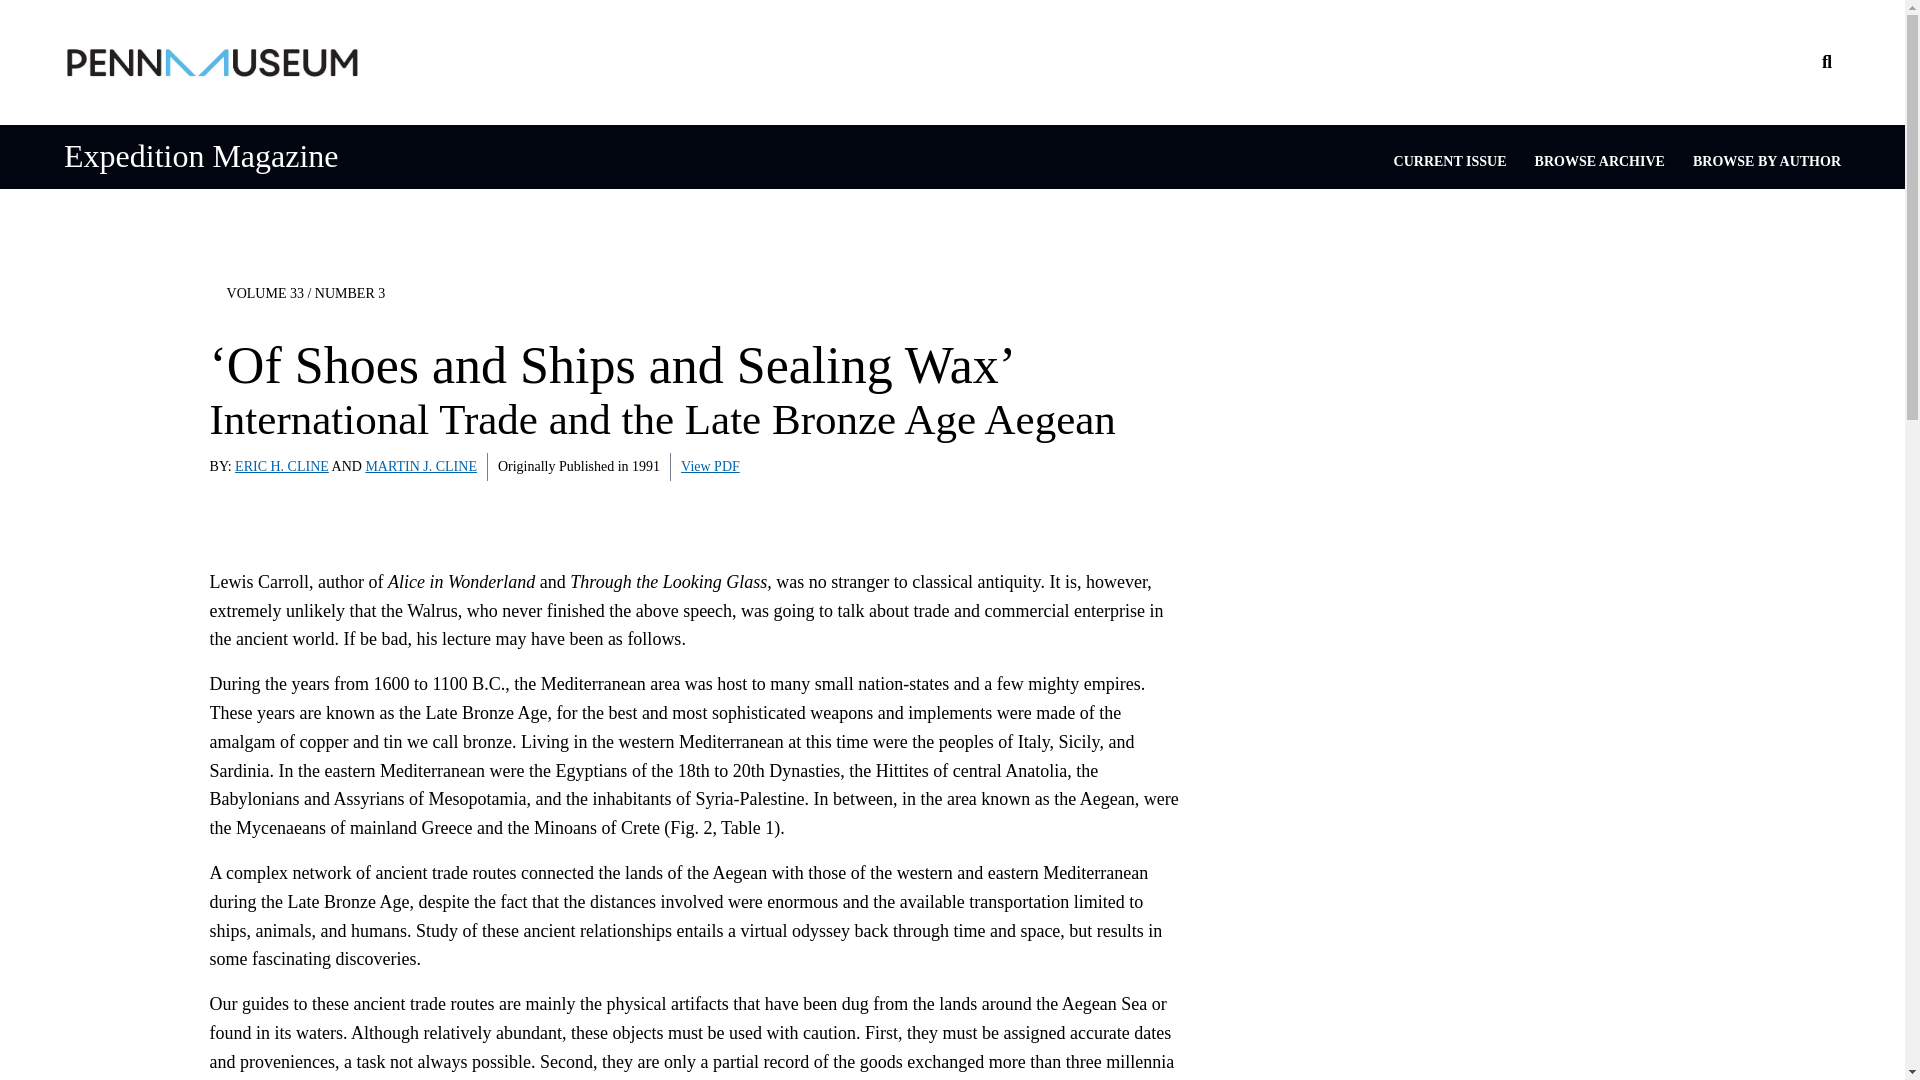  I want to click on MARTIN J. CLINE, so click(420, 466).